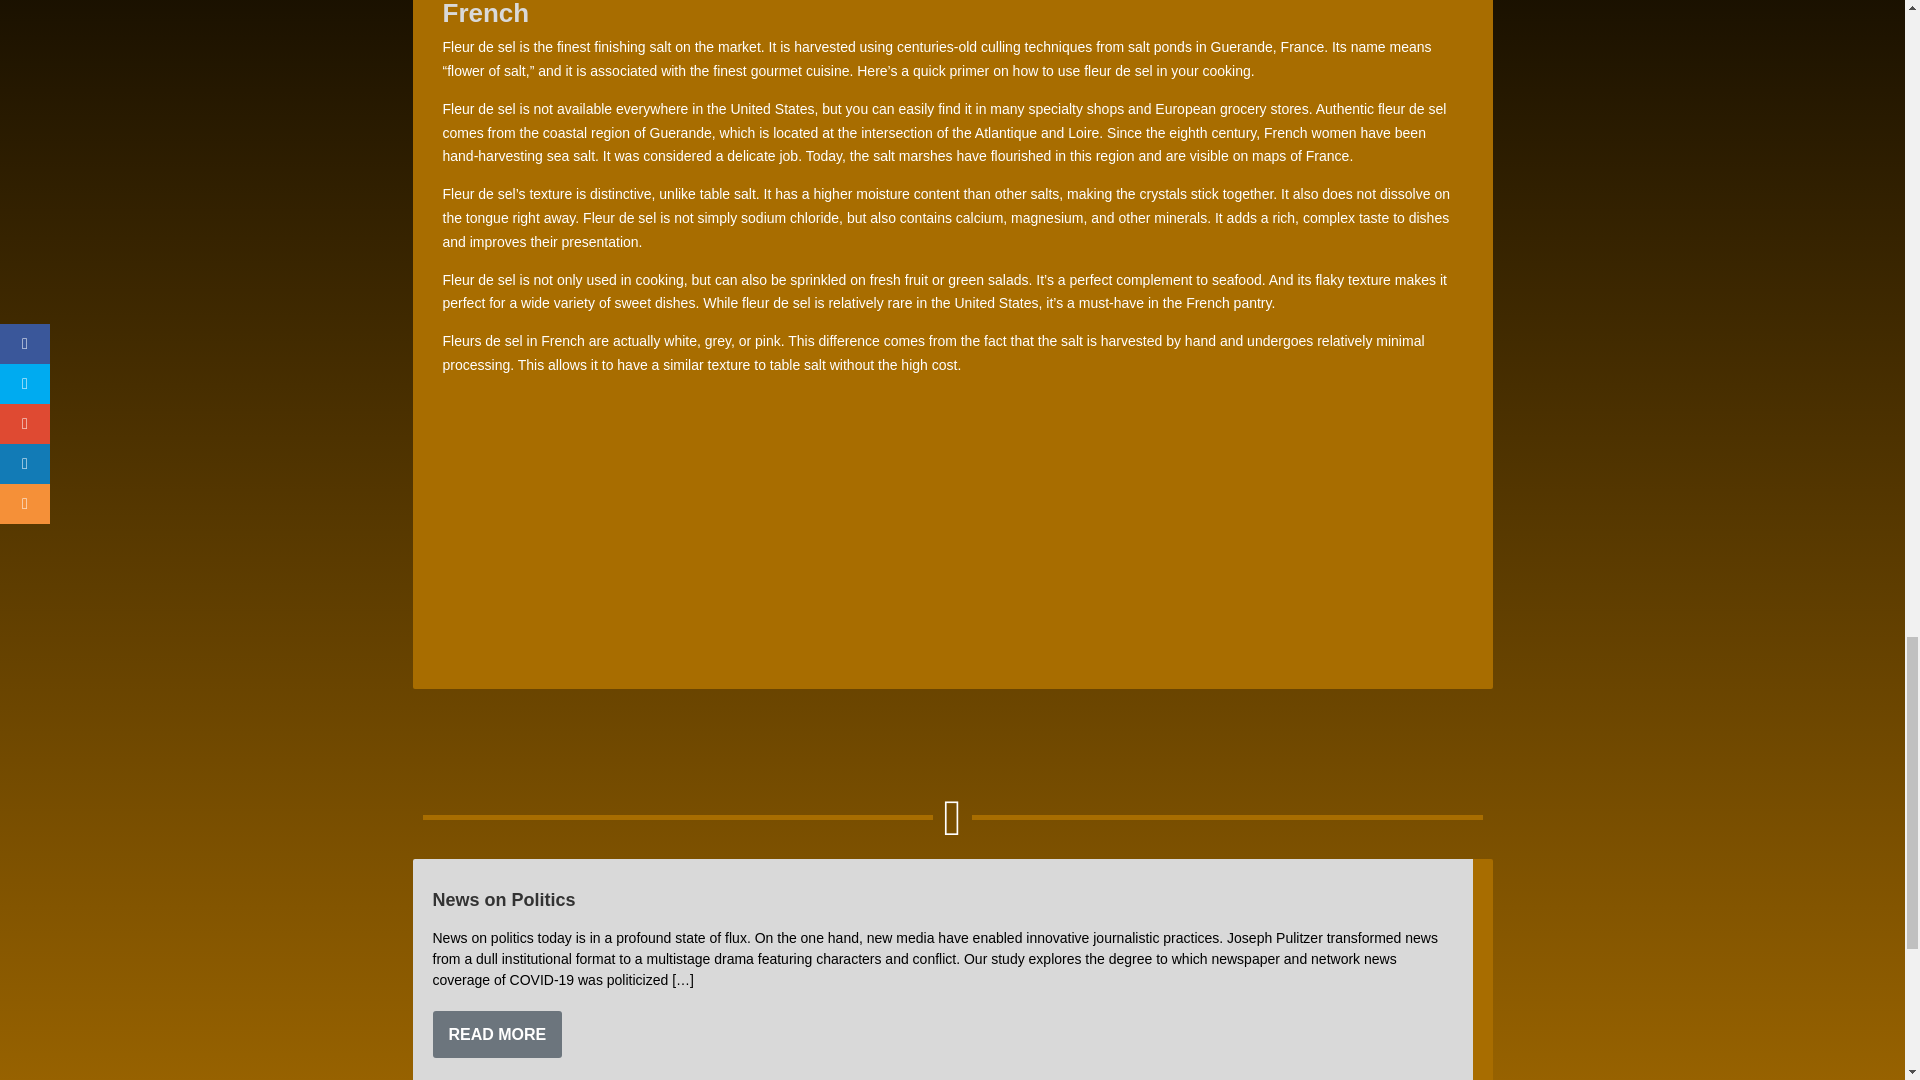  What do you see at coordinates (497, 1034) in the screenshot?
I see `READ MORE` at bounding box center [497, 1034].